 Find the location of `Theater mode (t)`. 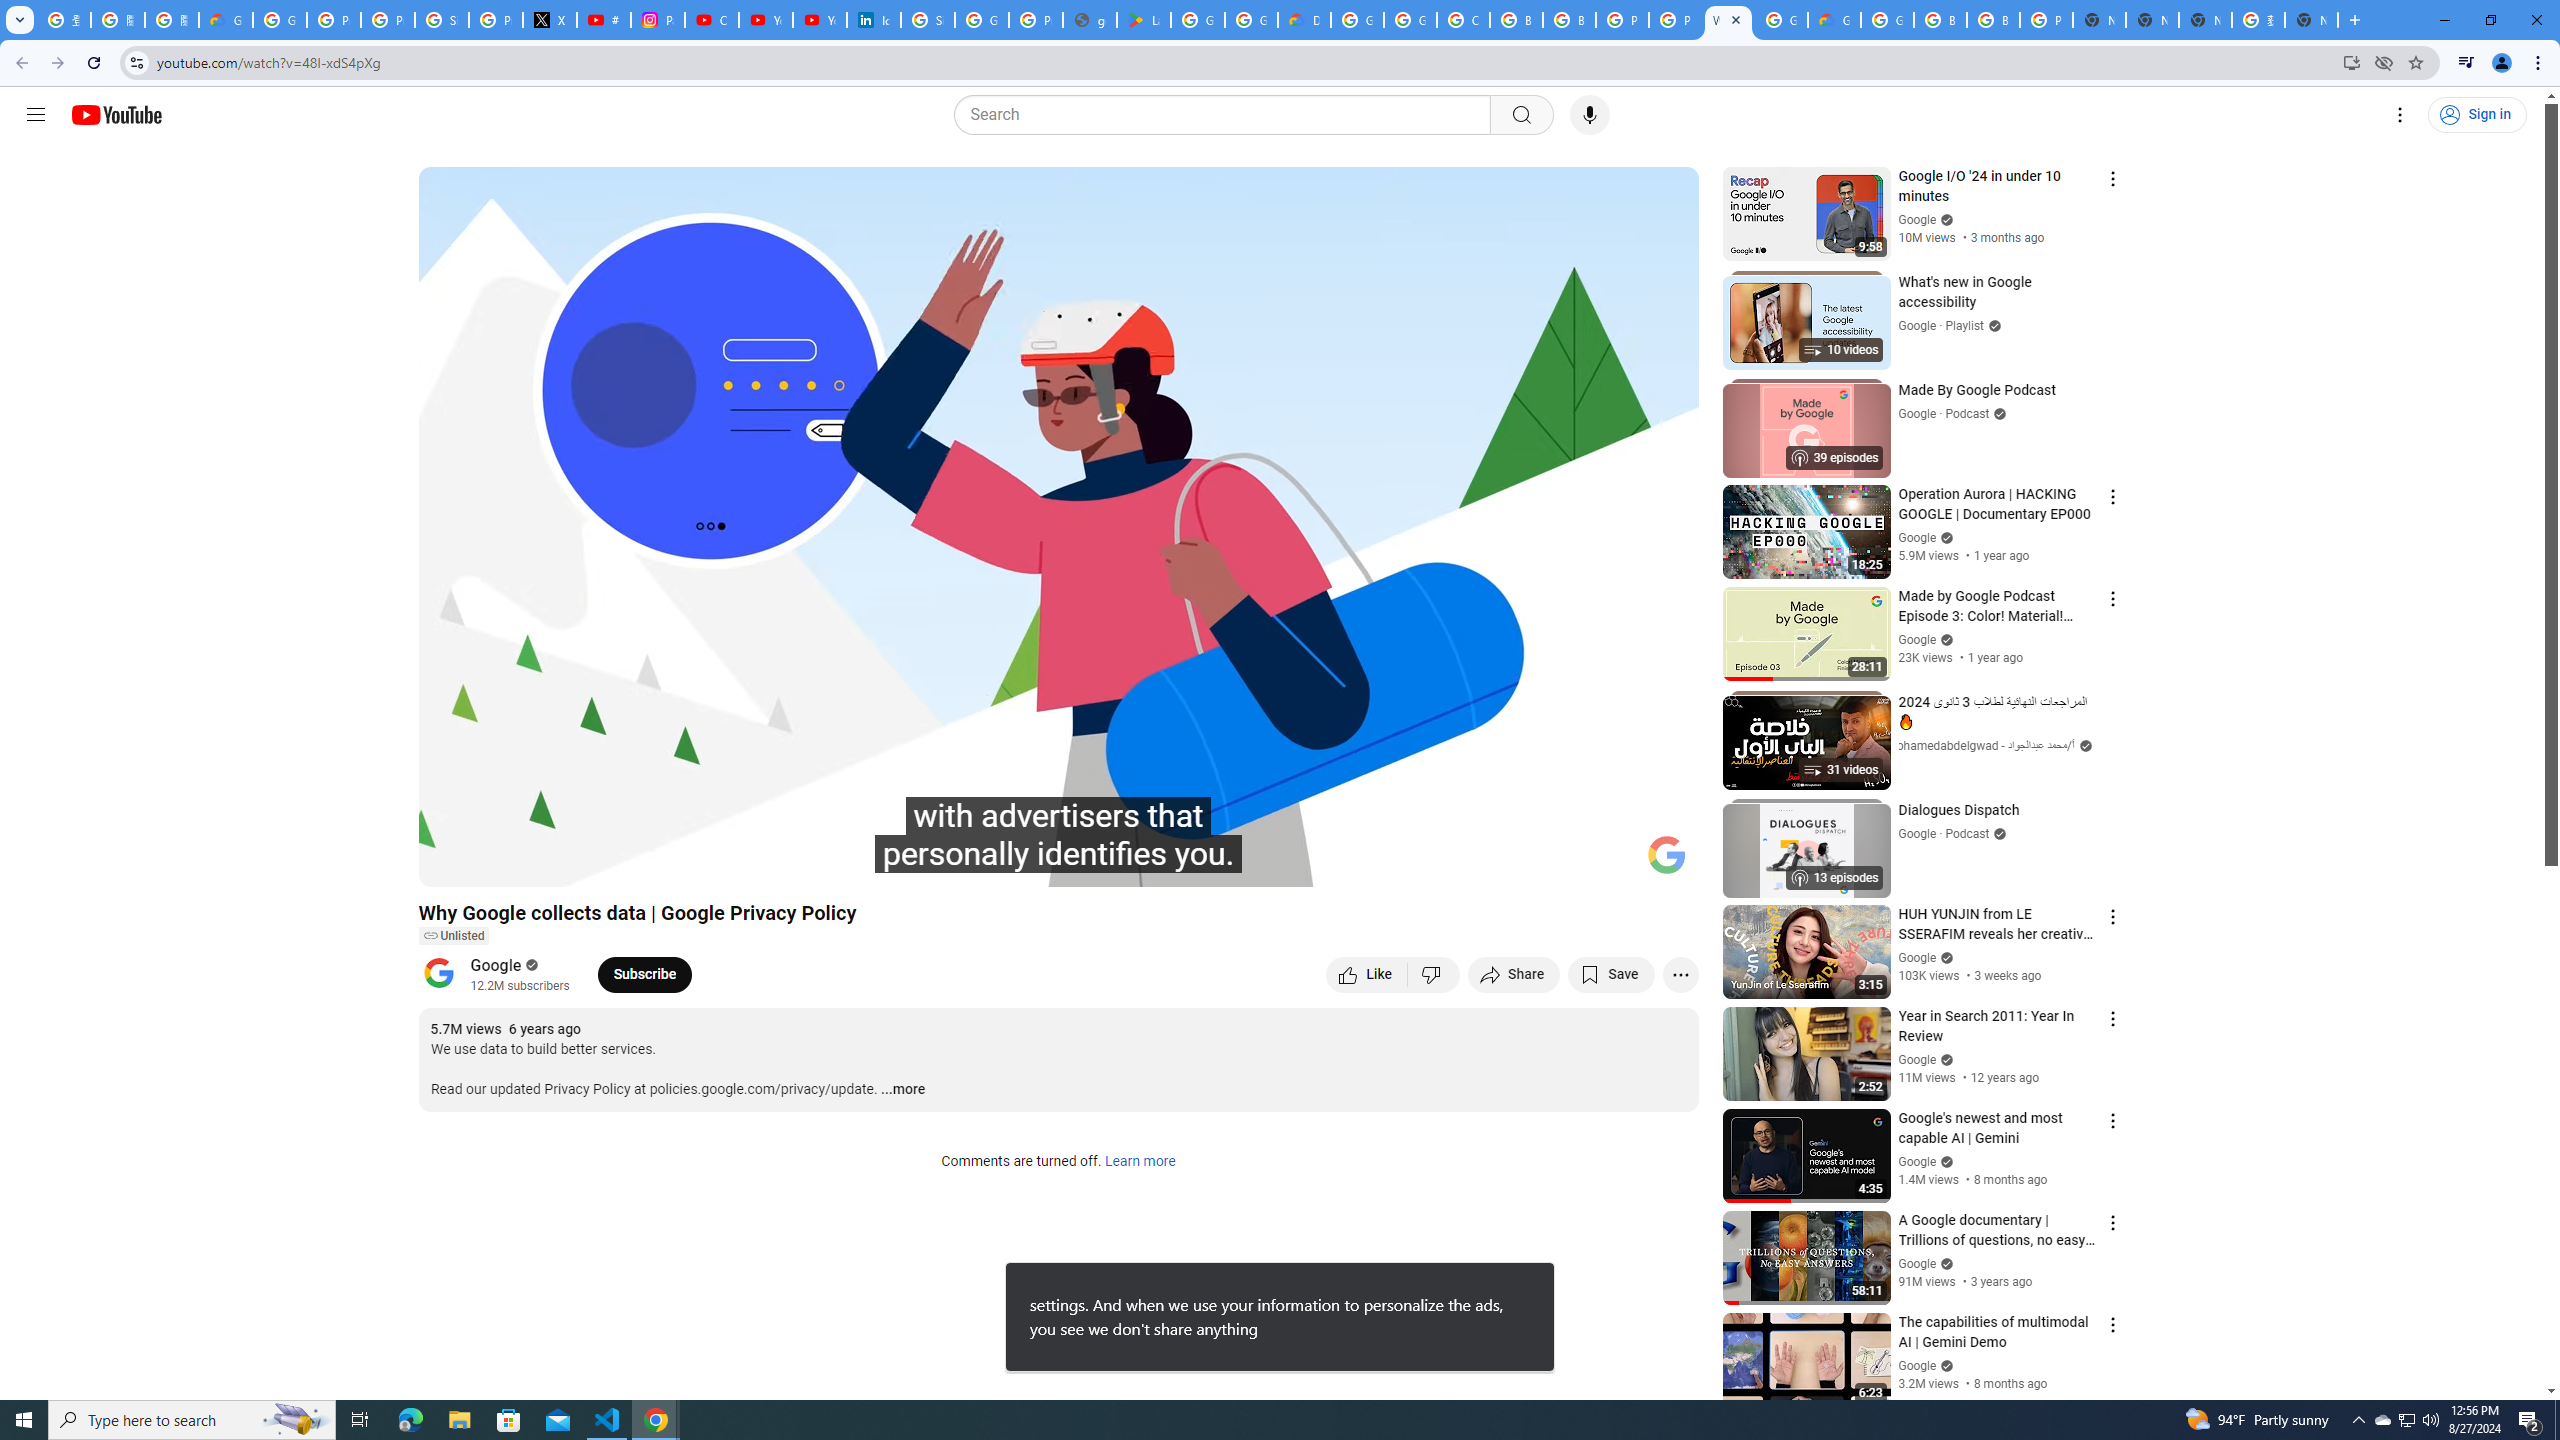

Theater mode (t) is located at coordinates (1614, 863).